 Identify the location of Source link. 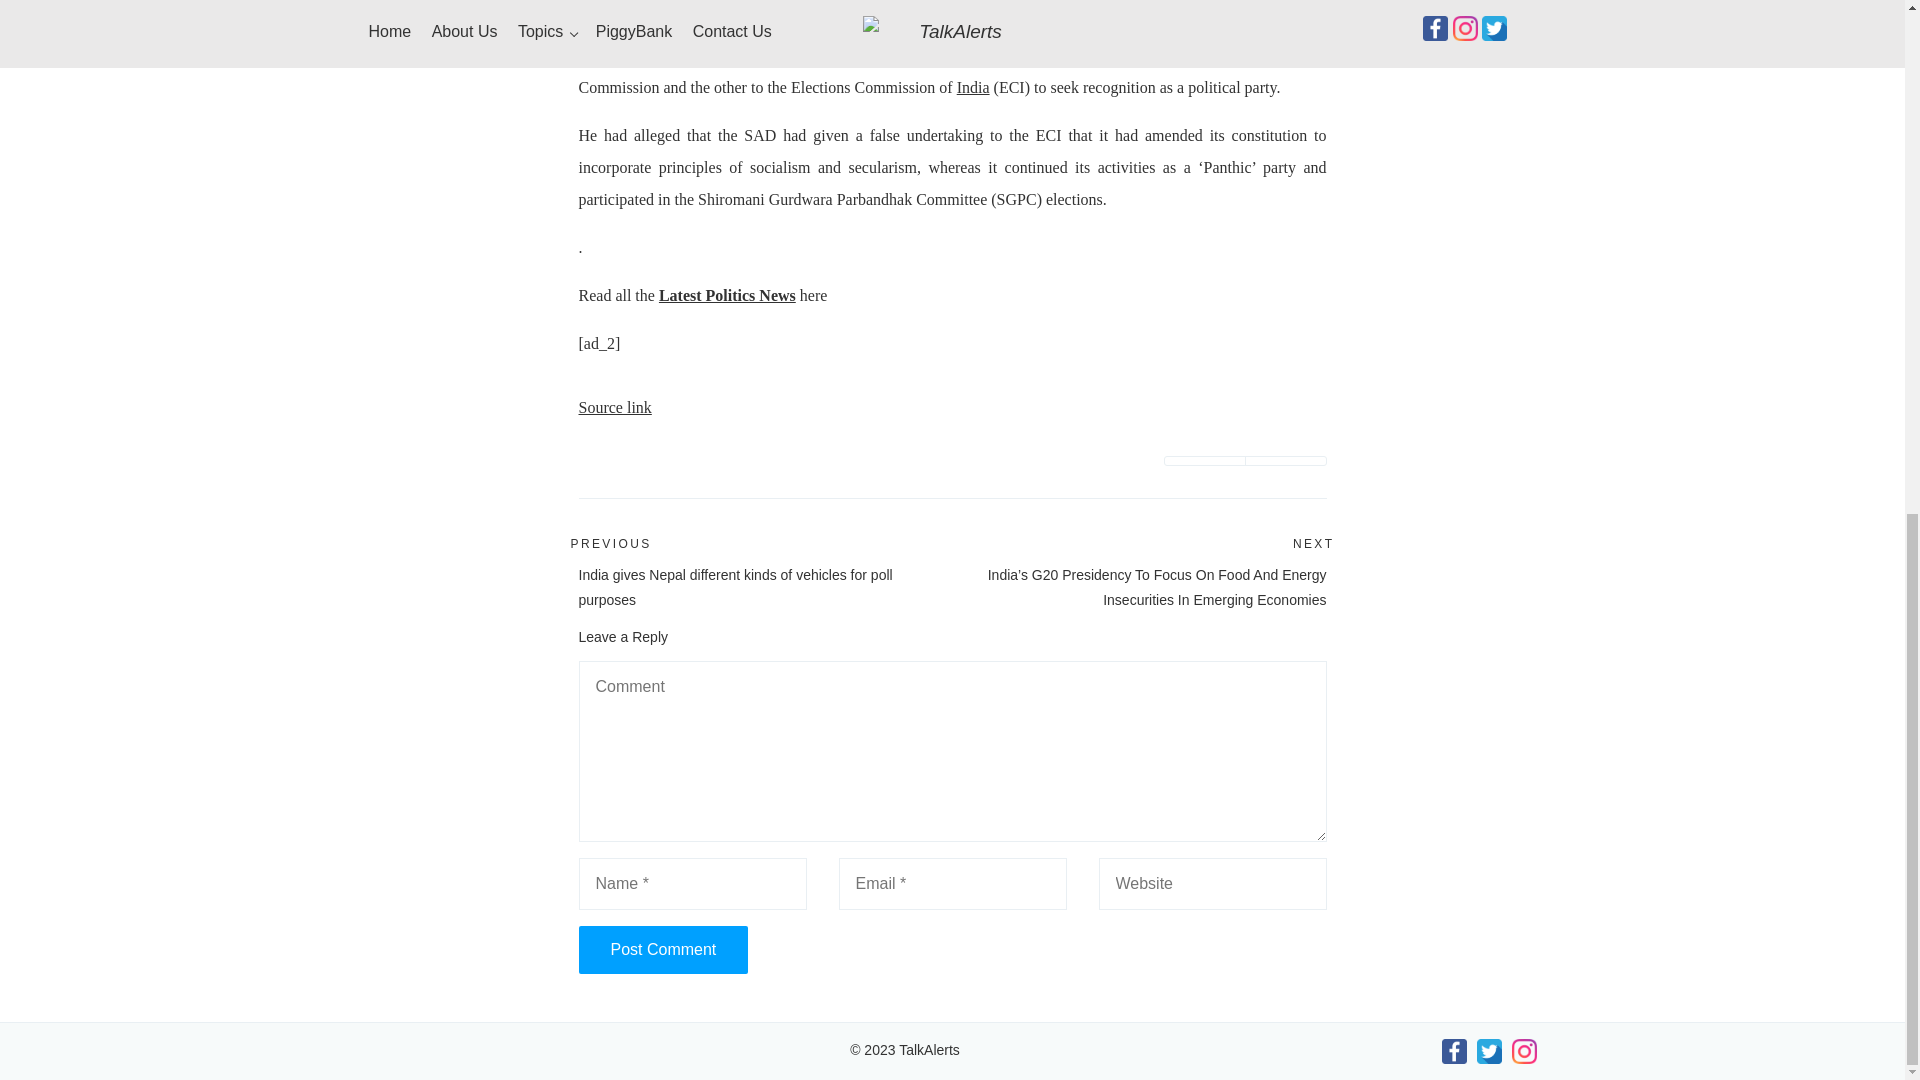
(614, 406).